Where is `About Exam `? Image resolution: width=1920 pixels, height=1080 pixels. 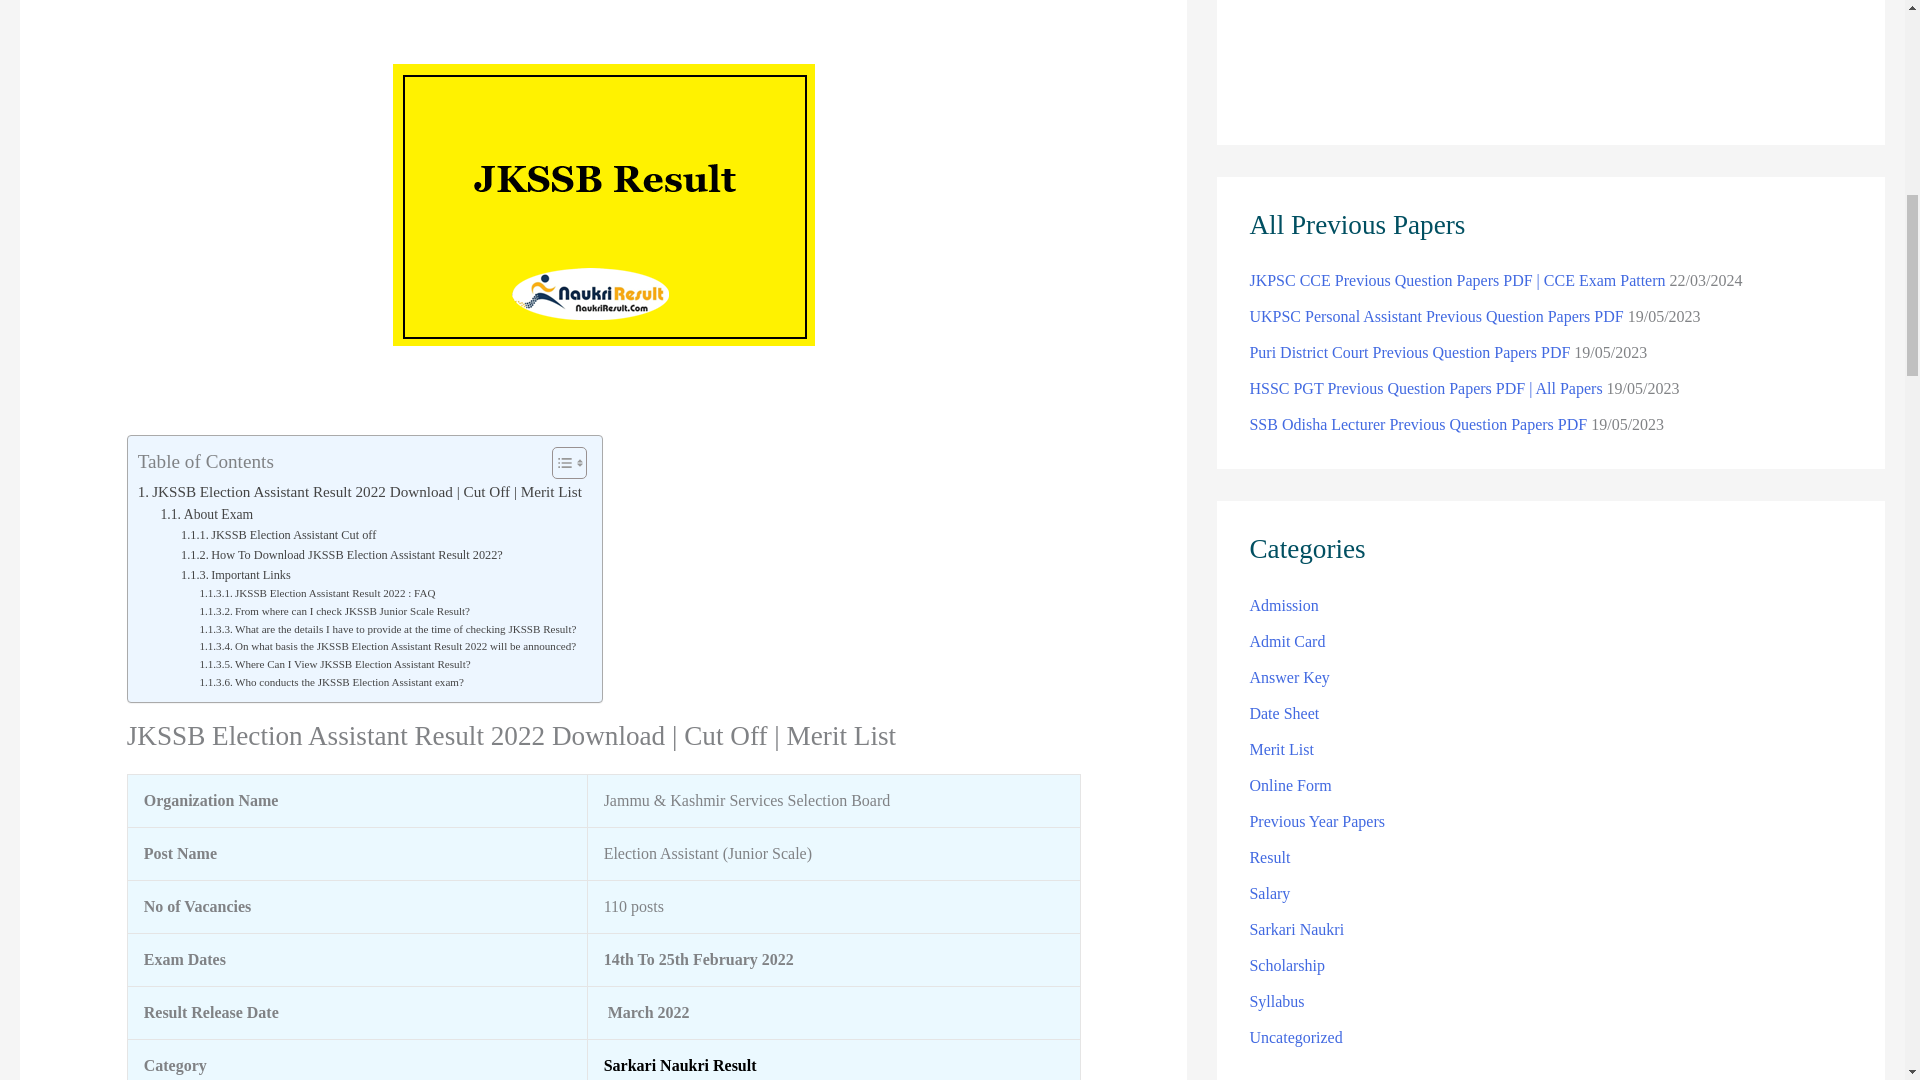
About Exam  is located at coordinates (209, 514).